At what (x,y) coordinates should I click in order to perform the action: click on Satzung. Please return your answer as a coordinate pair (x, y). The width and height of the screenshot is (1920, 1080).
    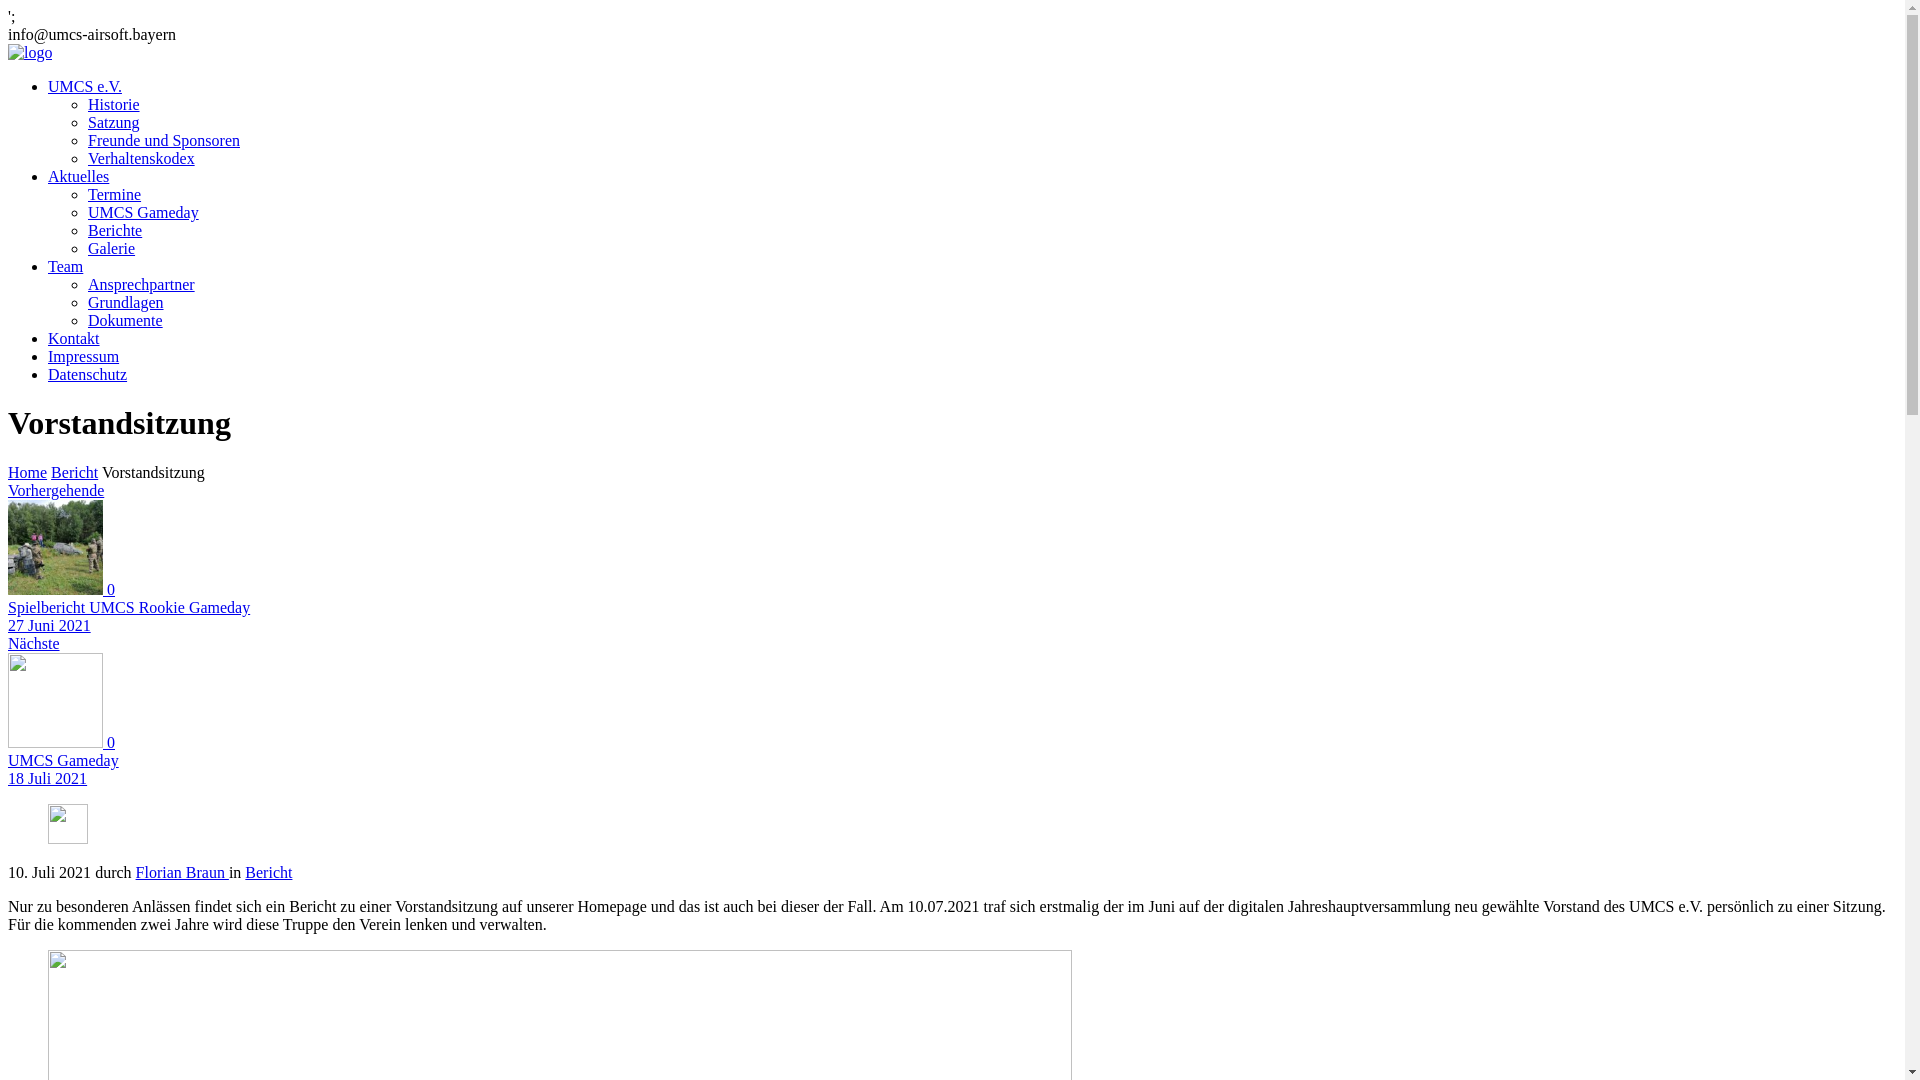
    Looking at the image, I should click on (114, 122).